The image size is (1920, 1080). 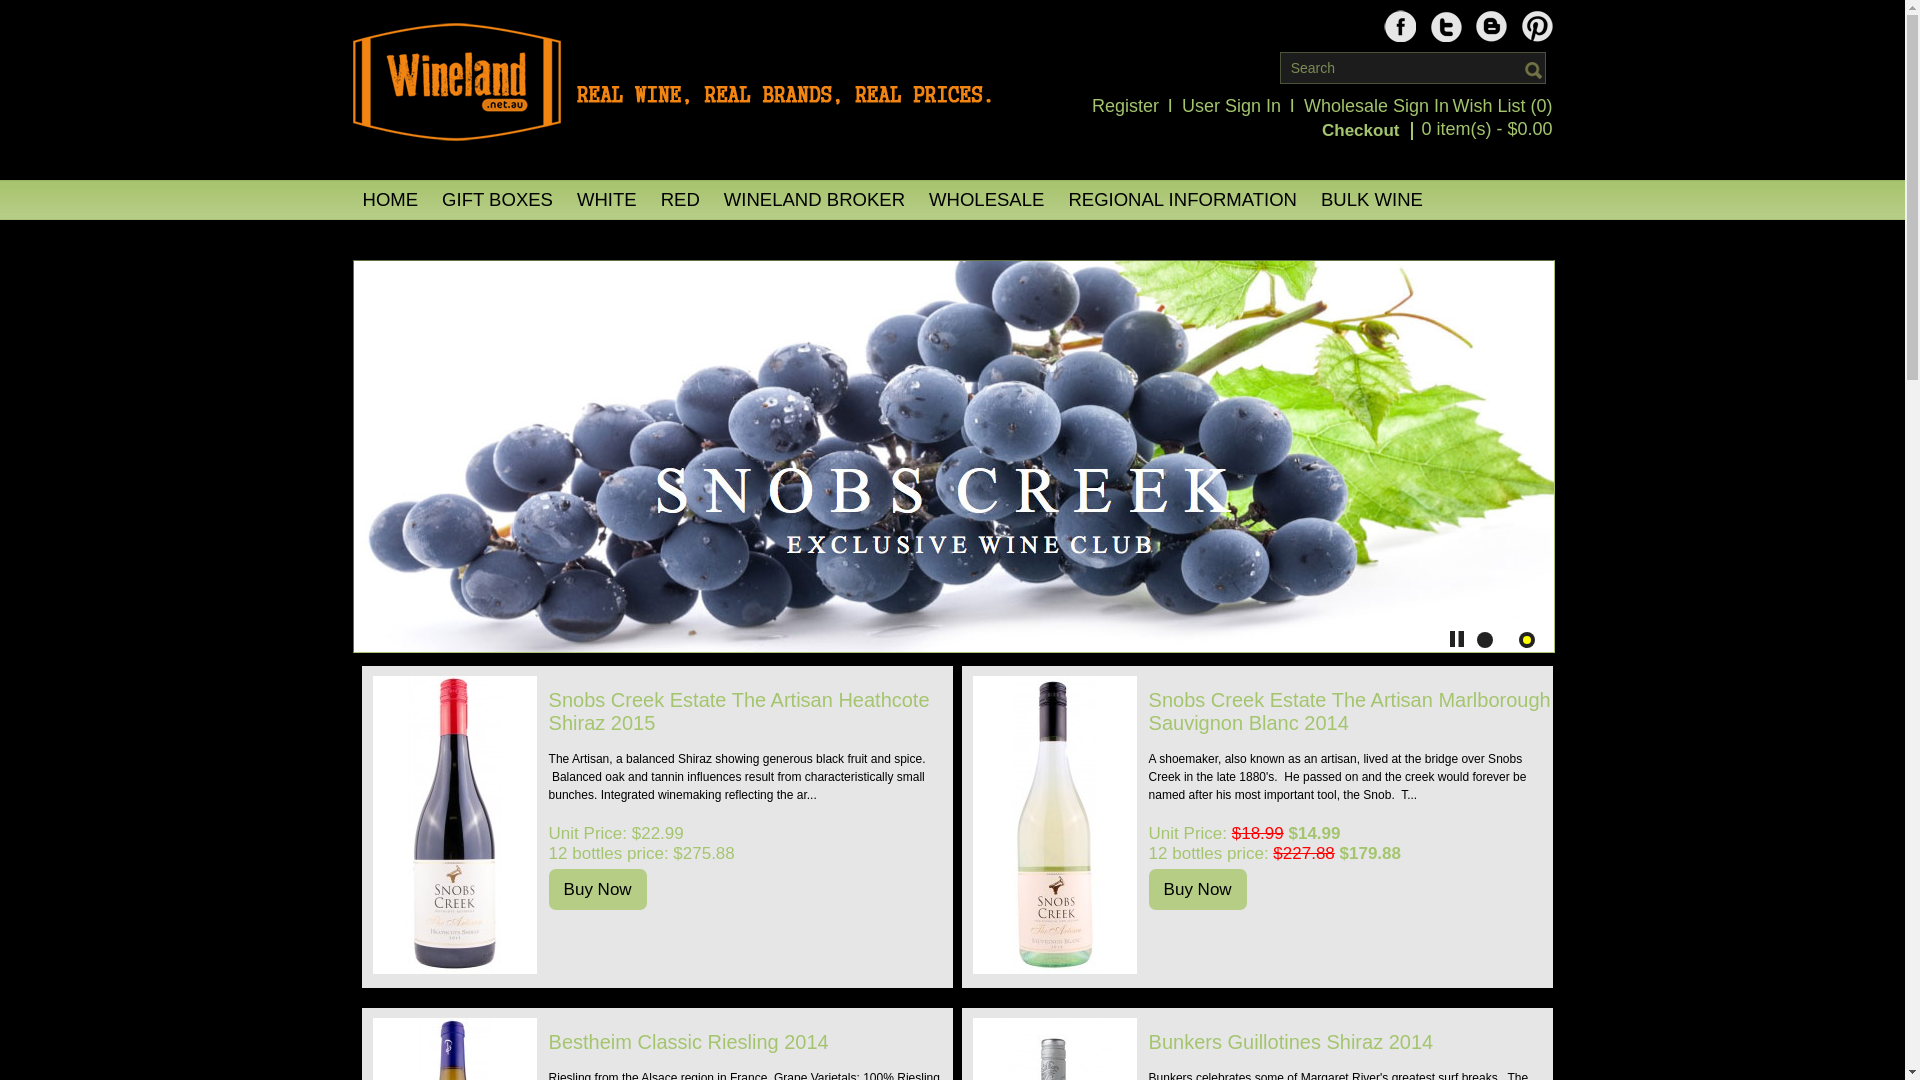 What do you see at coordinates (814, 200) in the screenshot?
I see `WINELAND BROKER` at bounding box center [814, 200].